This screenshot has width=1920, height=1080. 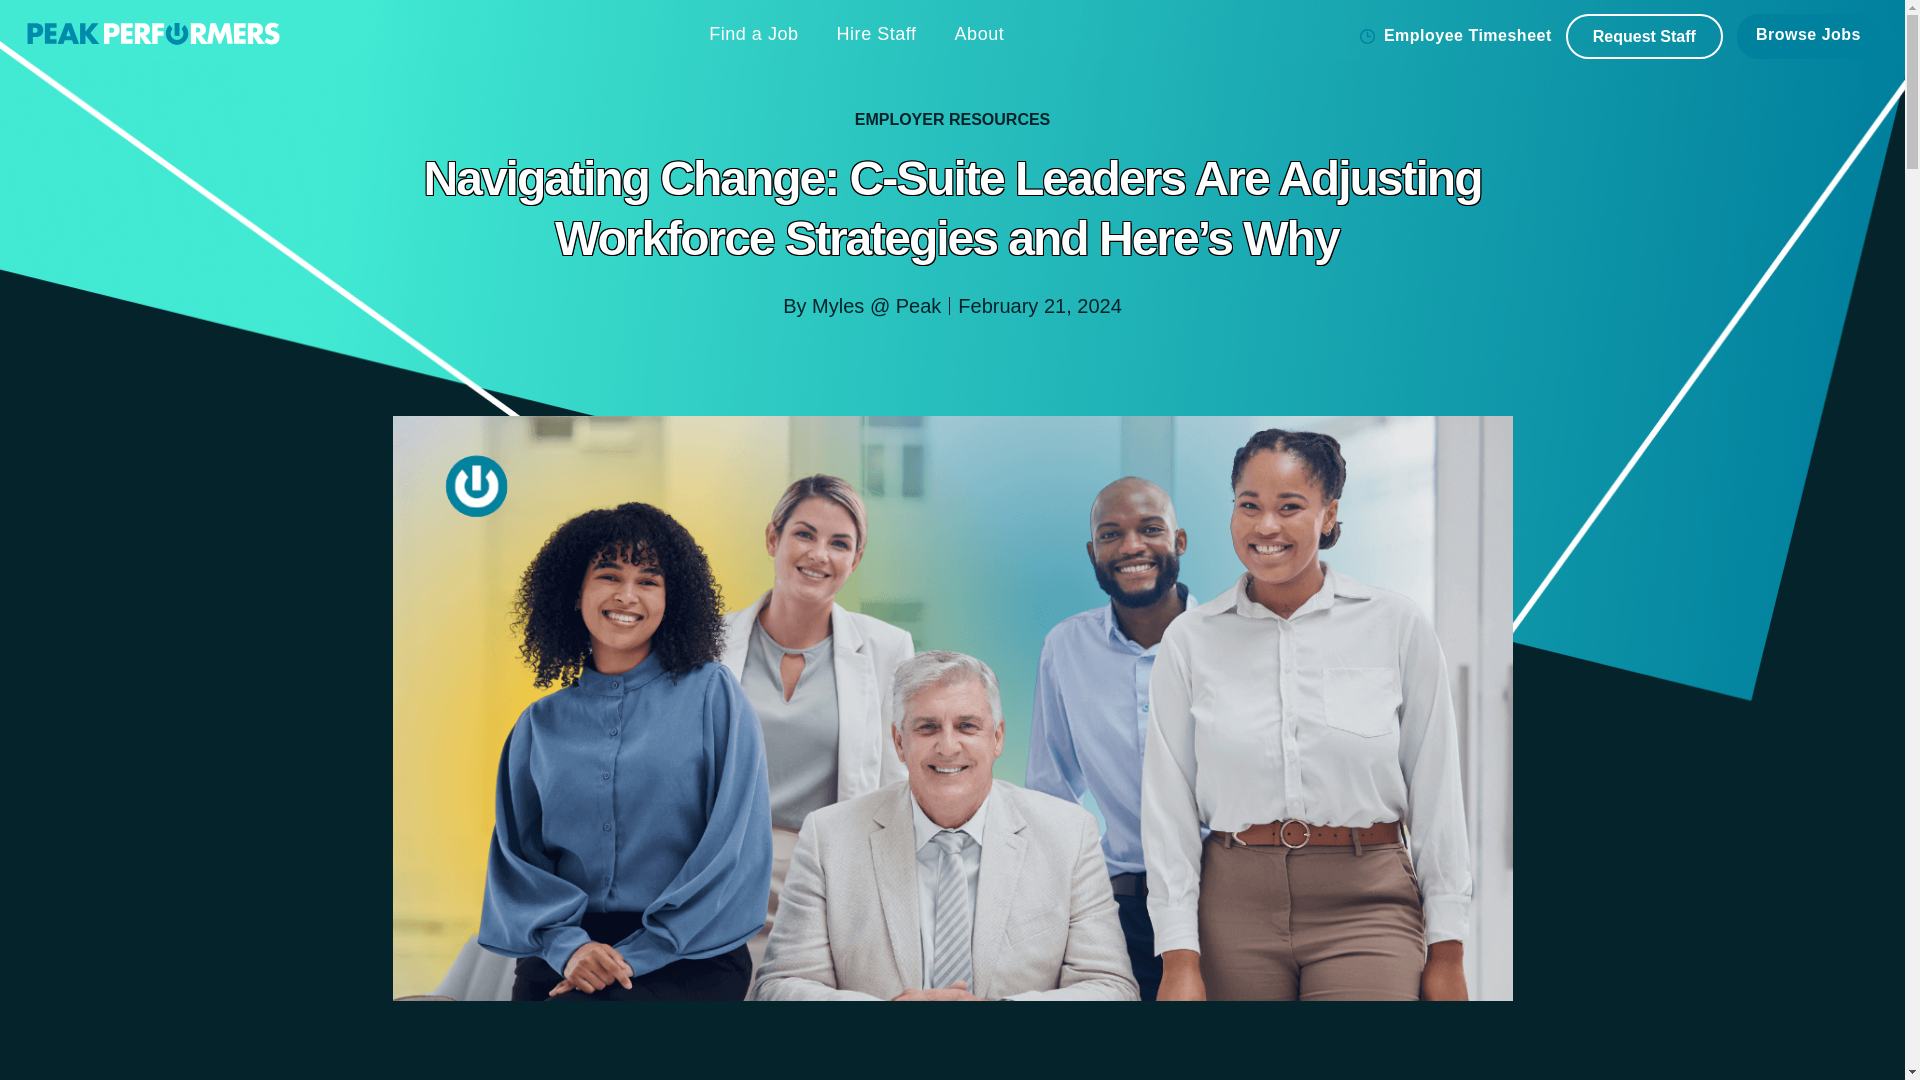 I want to click on Find a Job, so click(x=753, y=34).